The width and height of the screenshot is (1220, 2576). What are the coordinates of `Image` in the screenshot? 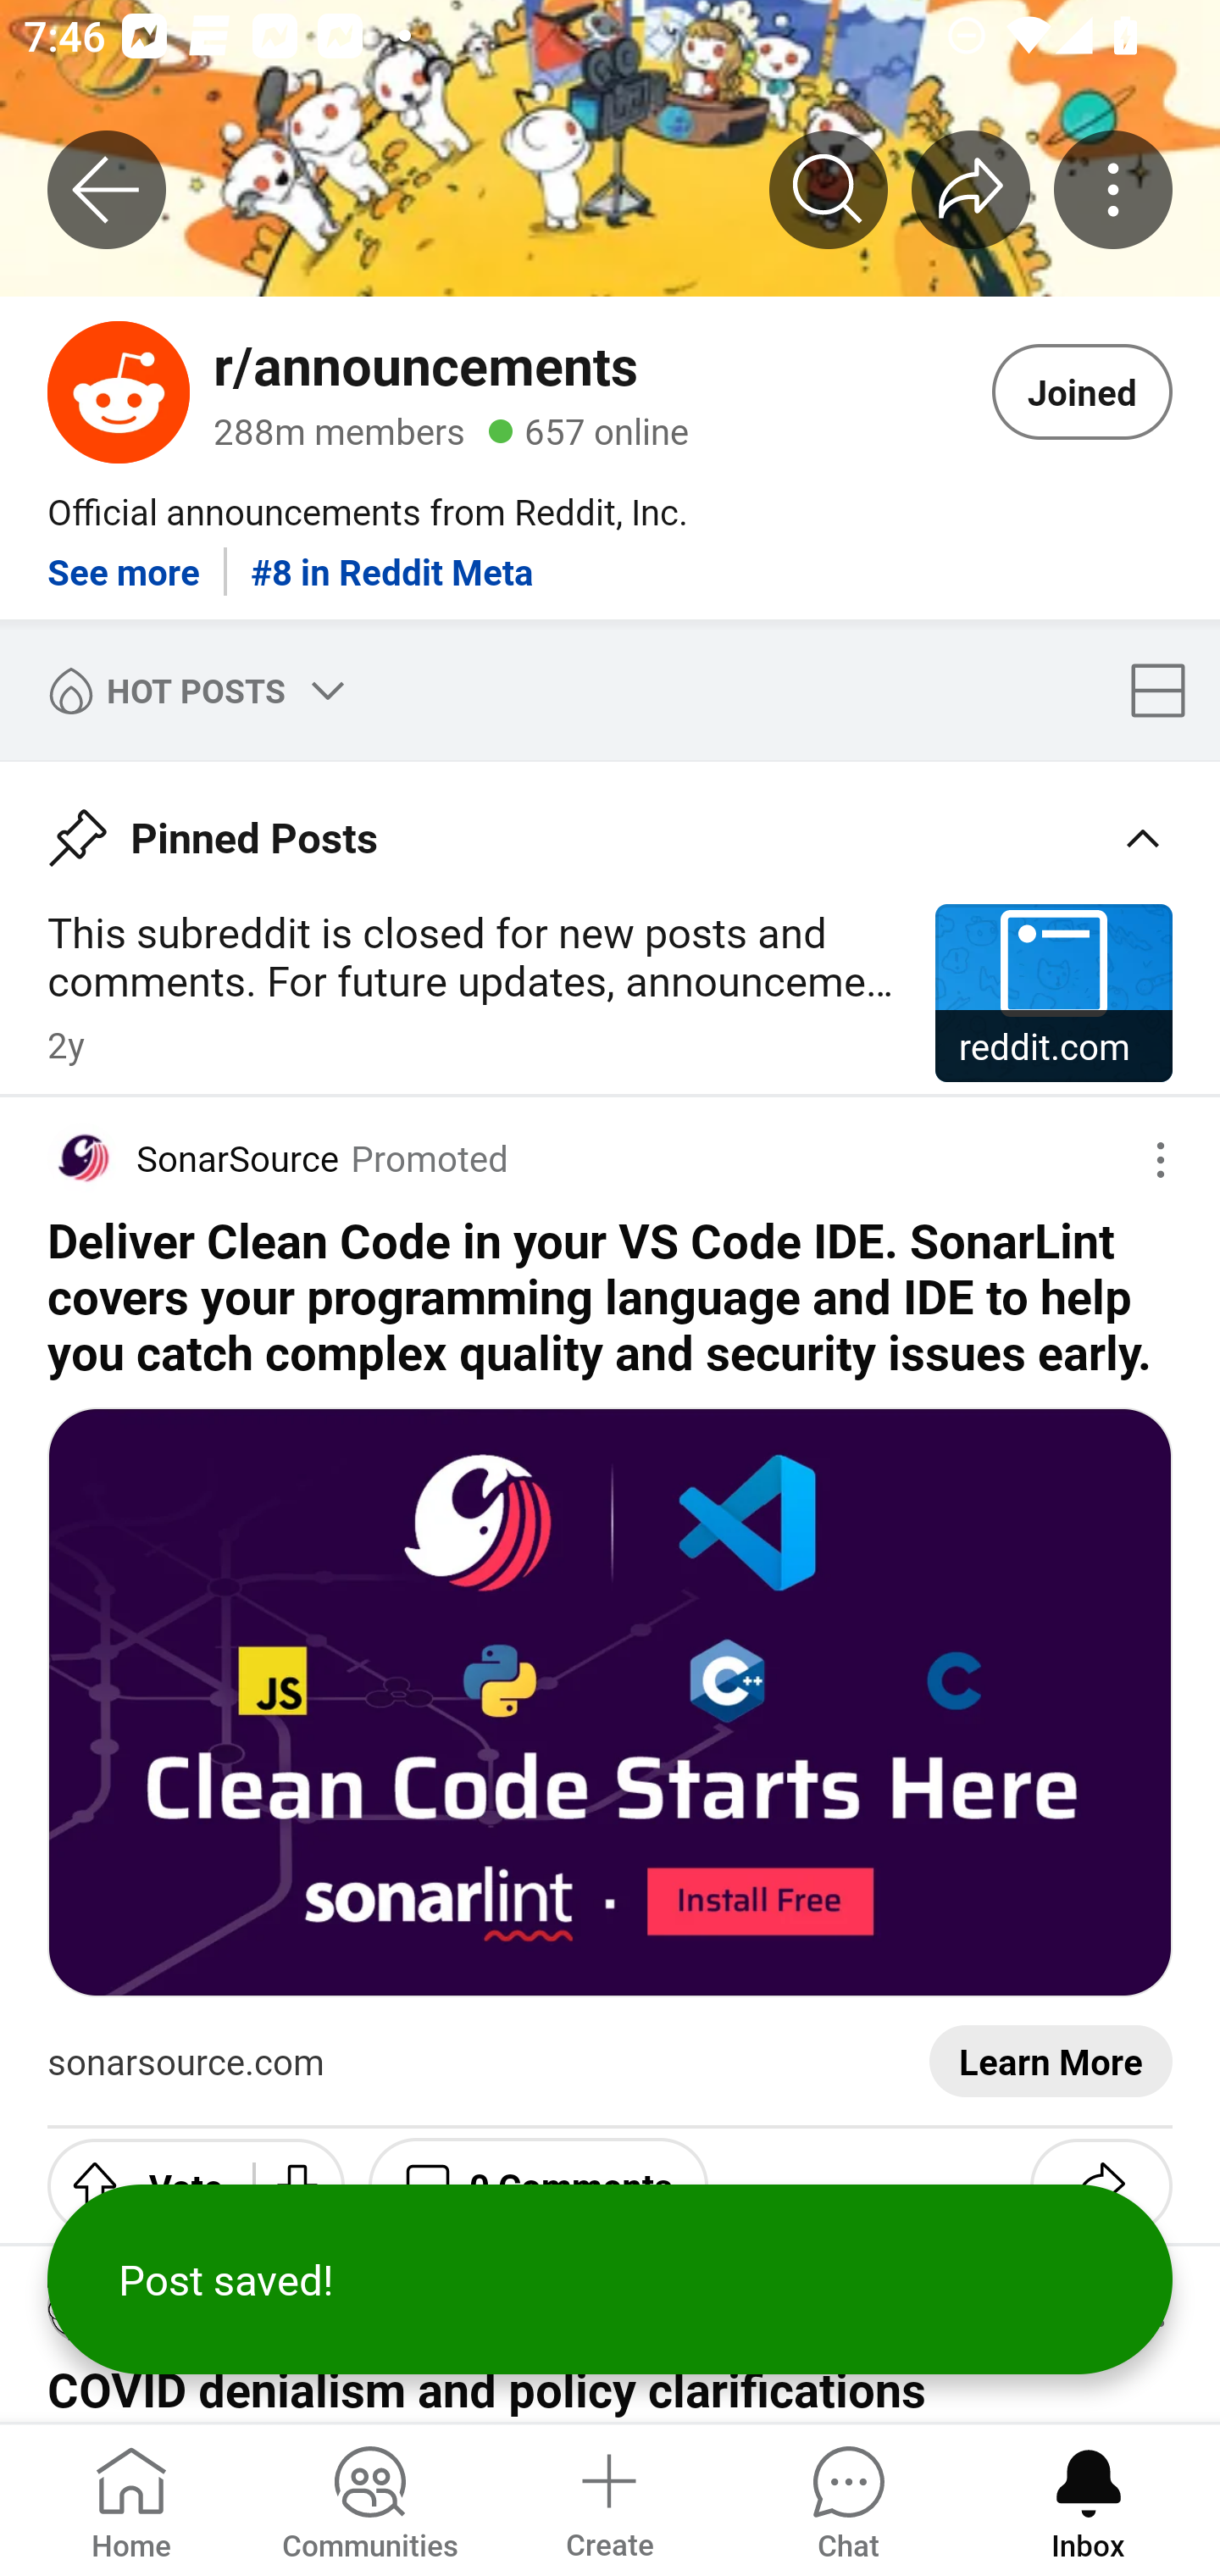 It's located at (610, 1702).